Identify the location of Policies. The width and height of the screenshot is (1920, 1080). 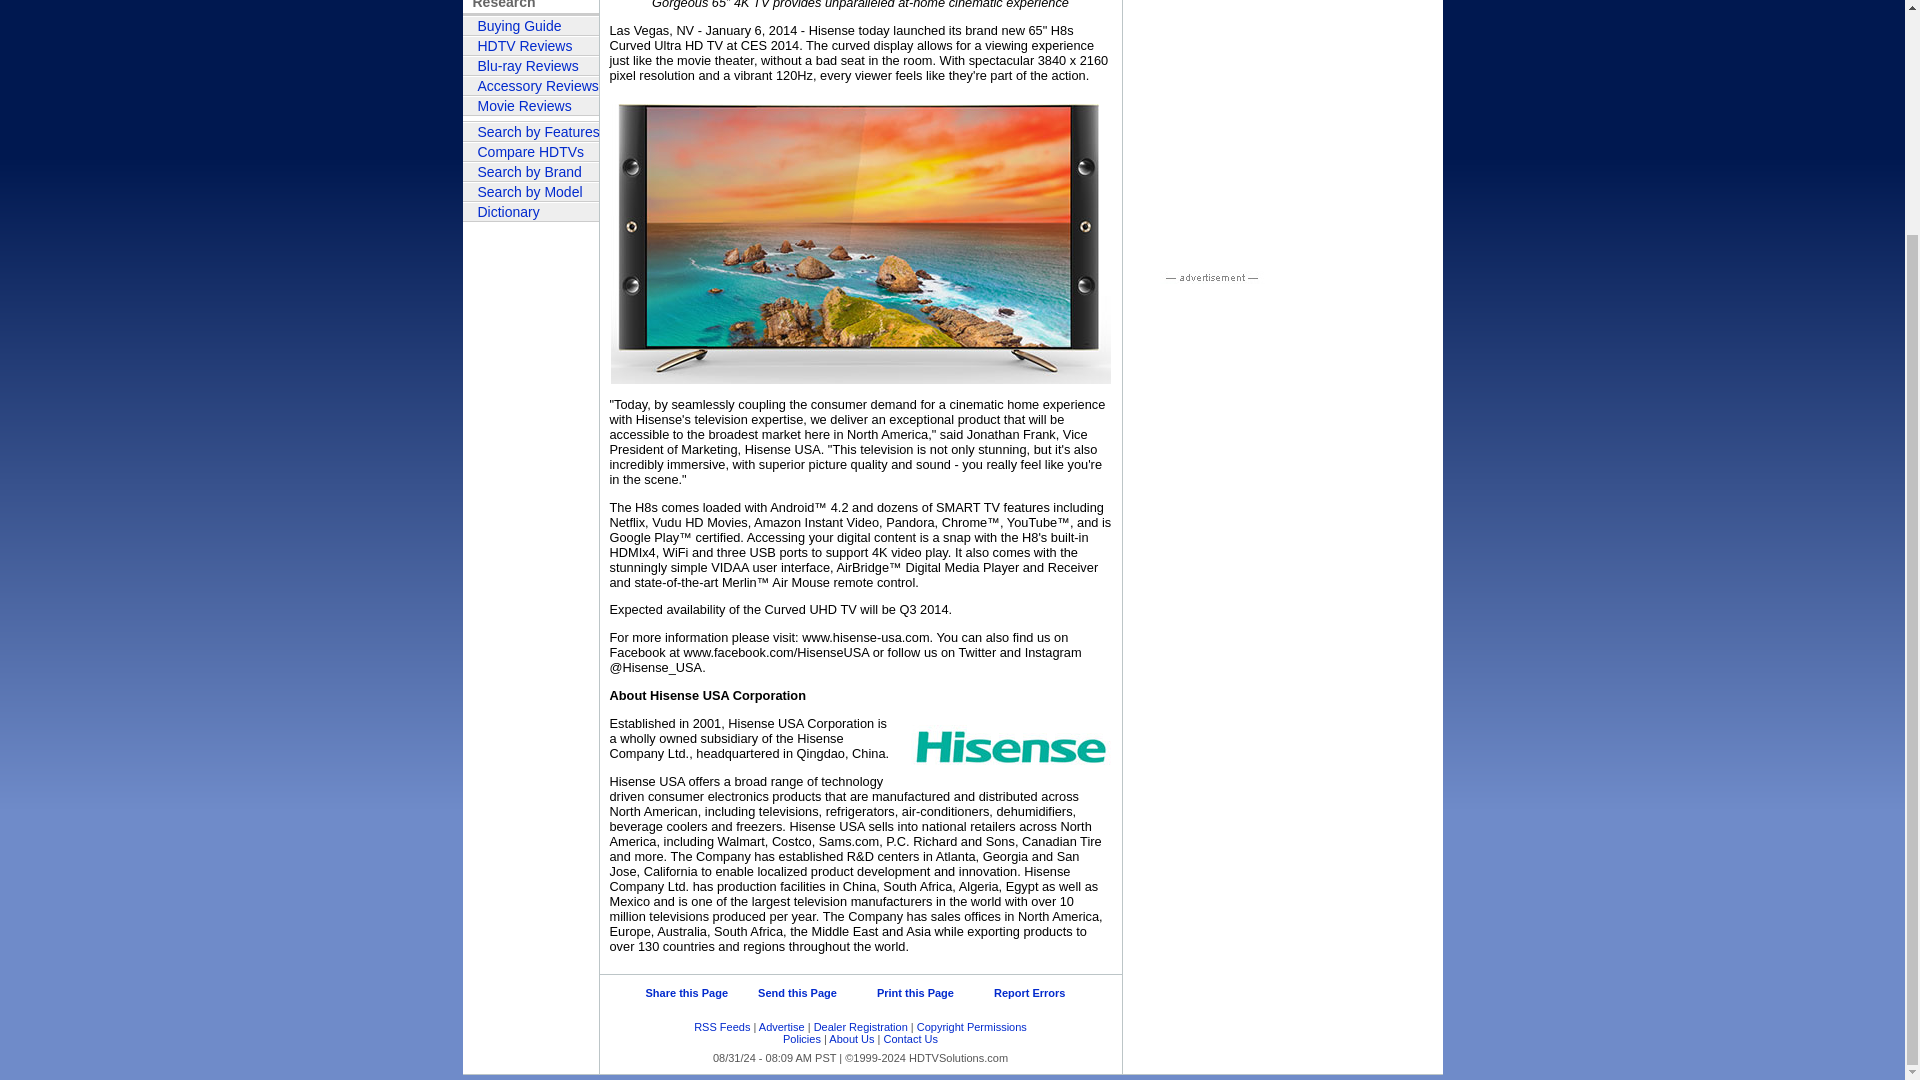
(802, 1038).